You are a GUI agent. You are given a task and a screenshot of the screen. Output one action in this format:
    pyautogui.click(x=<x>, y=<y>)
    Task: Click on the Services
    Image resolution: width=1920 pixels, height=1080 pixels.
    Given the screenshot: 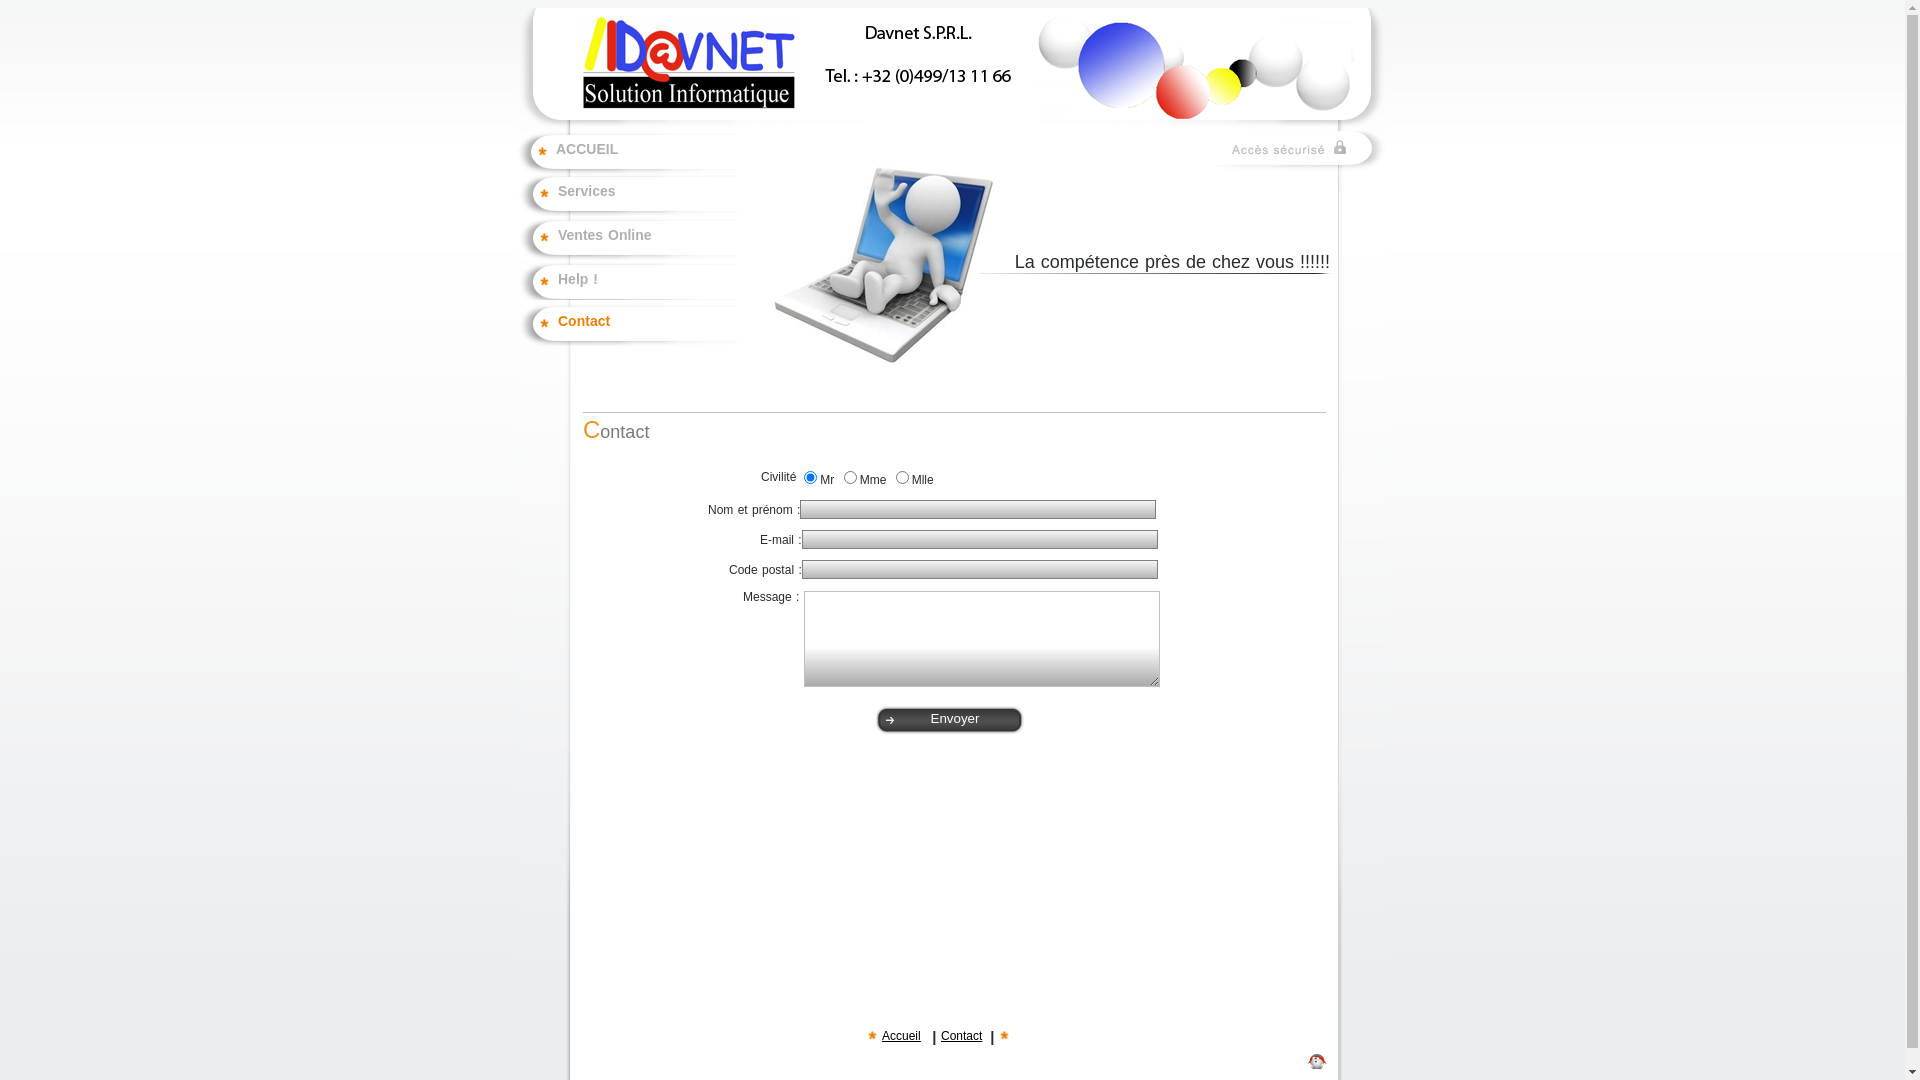 What is the action you would take?
    pyautogui.click(x=648, y=201)
    